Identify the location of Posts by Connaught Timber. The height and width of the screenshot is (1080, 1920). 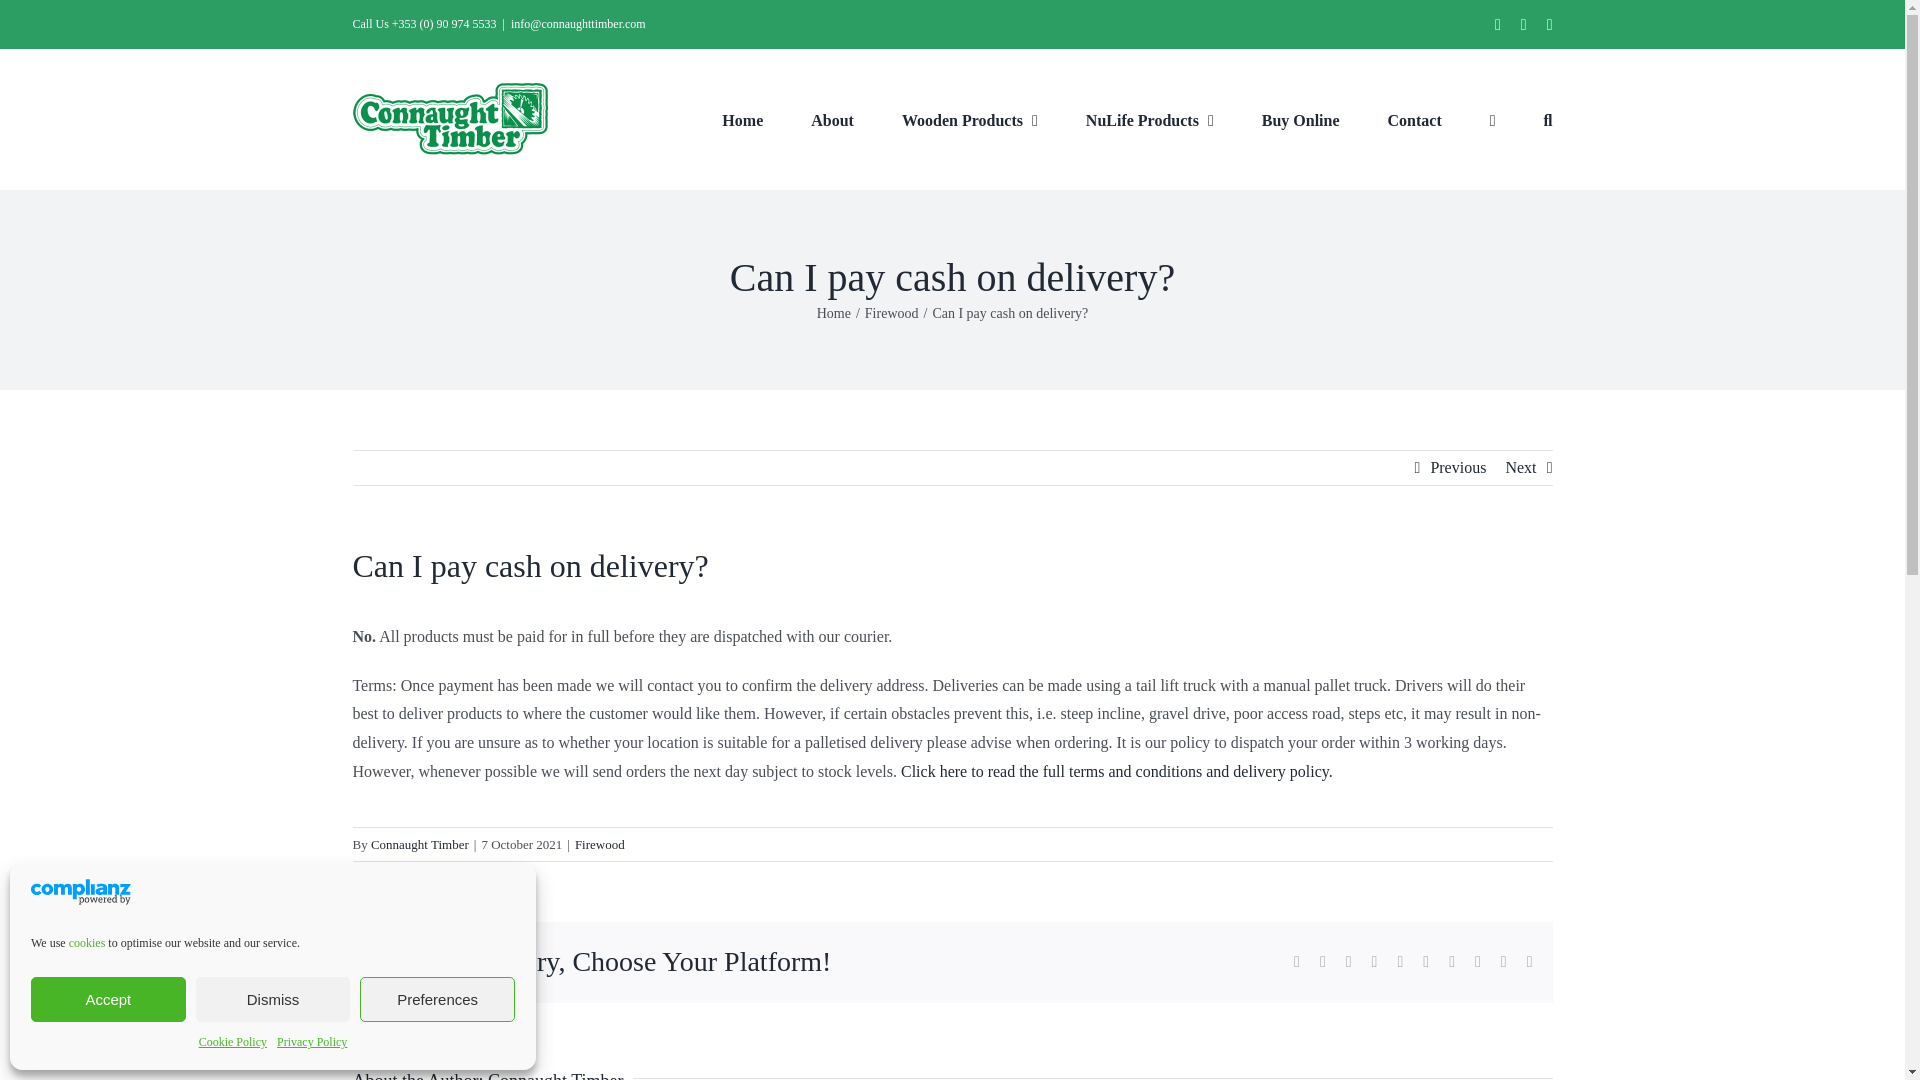
(556, 1076).